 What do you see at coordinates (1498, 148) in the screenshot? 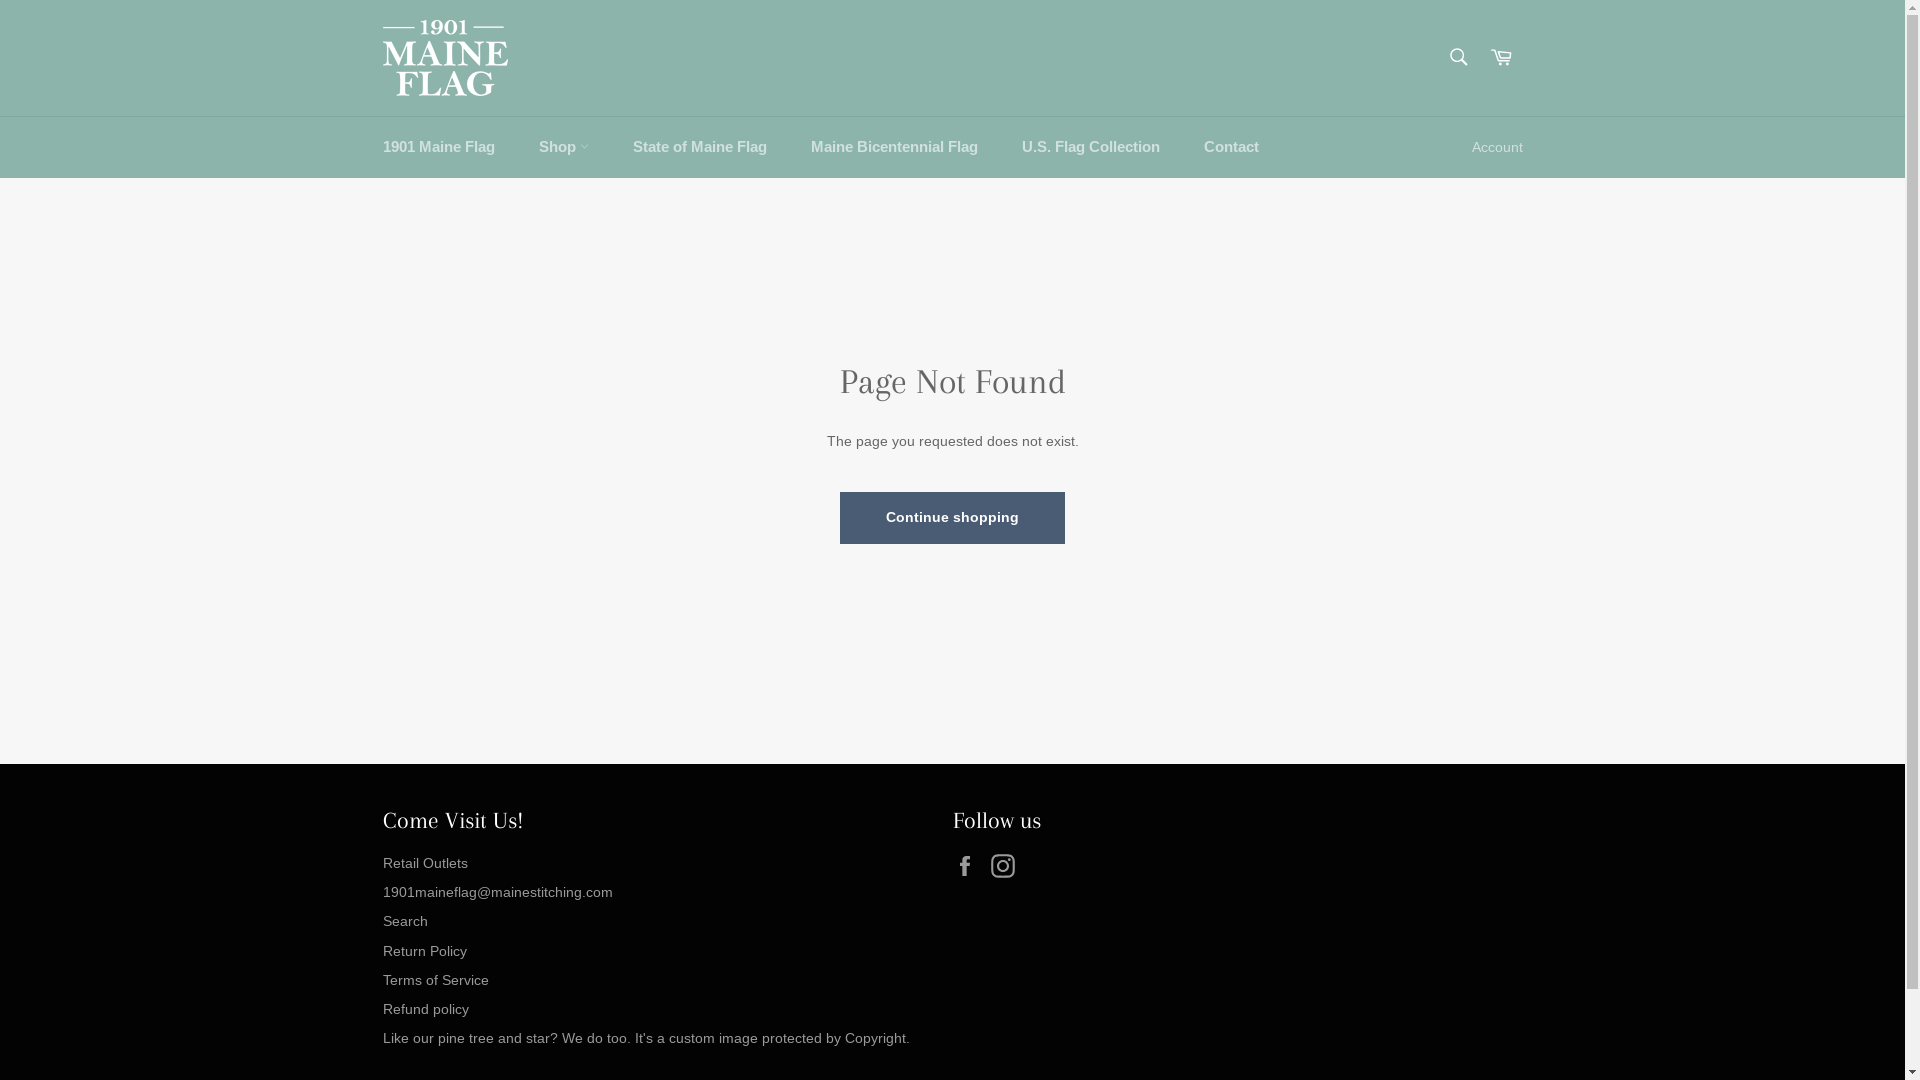
I see `Account` at bounding box center [1498, 148].